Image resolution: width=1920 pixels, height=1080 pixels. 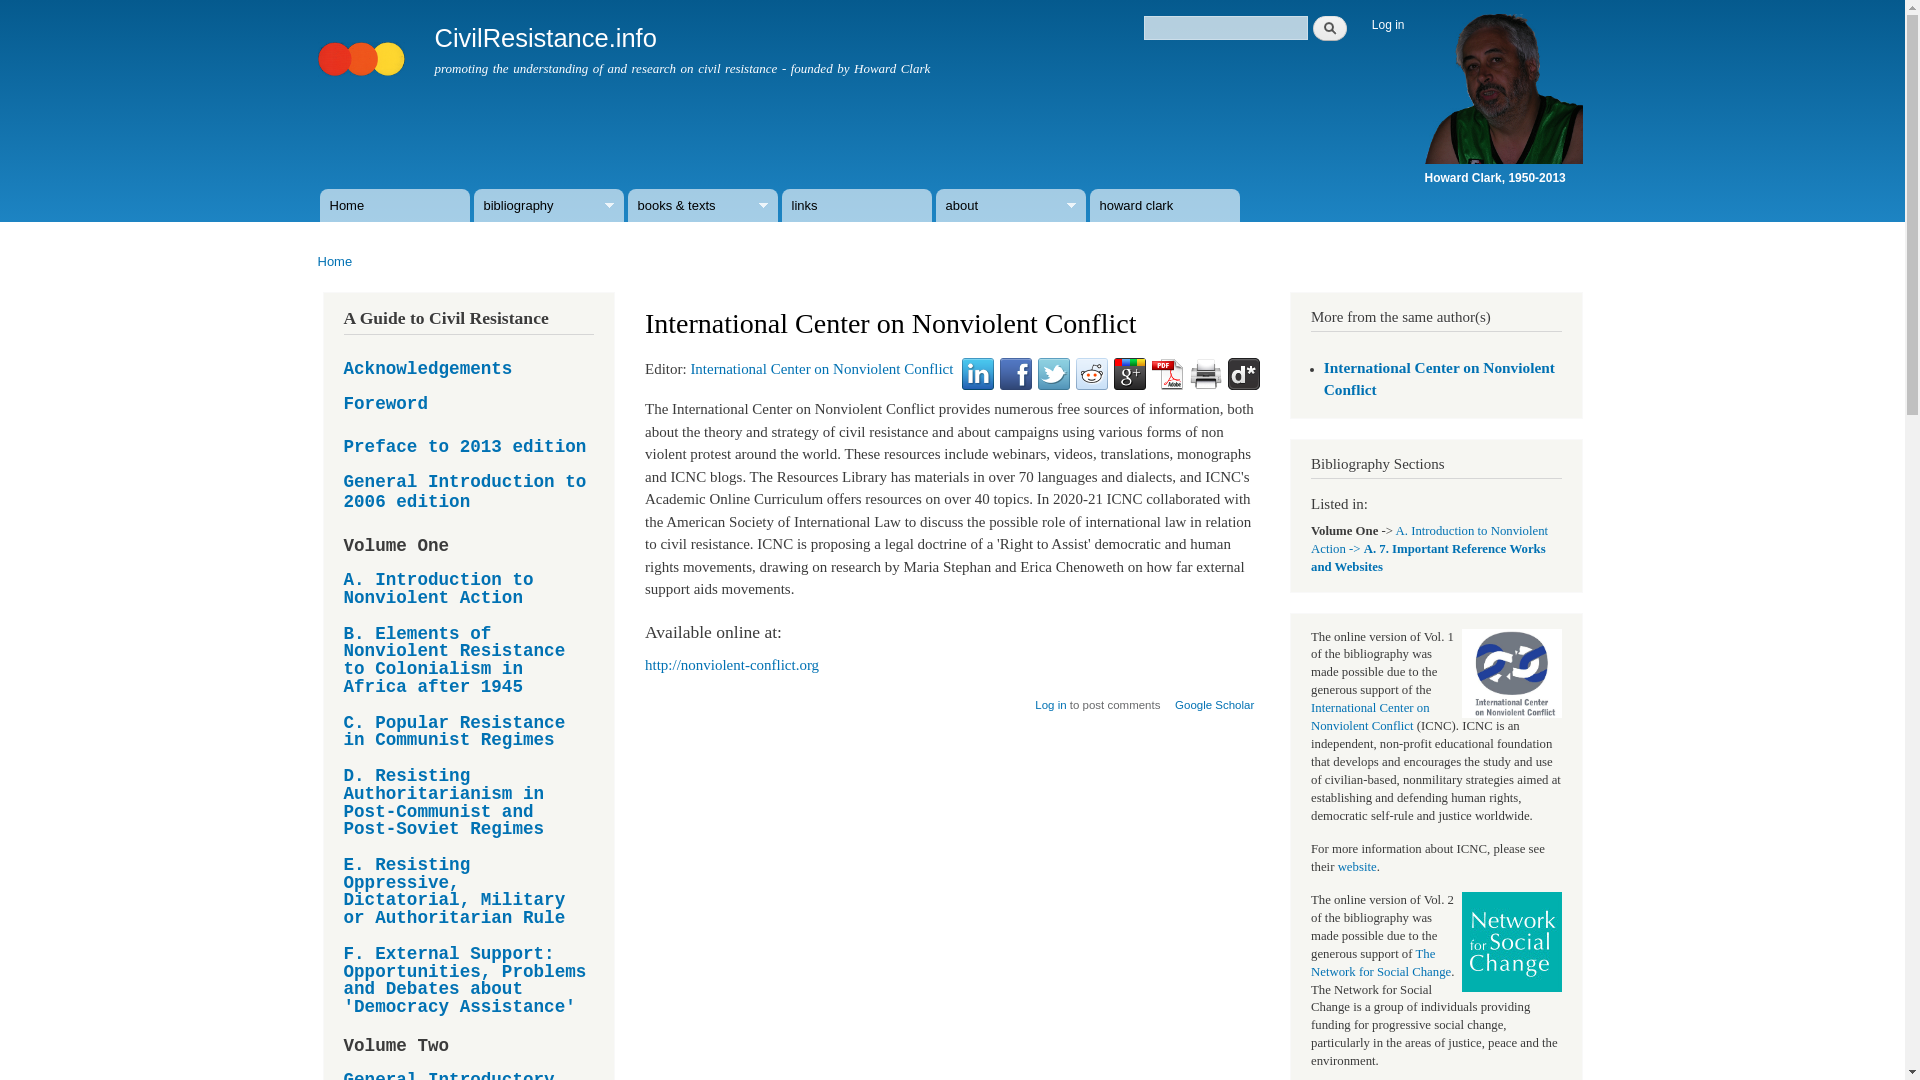 What do you see at coordinates (469, 492) in the screenshot?
I see `General Introduction to 2006 edition` at bounding box center [469, 492].